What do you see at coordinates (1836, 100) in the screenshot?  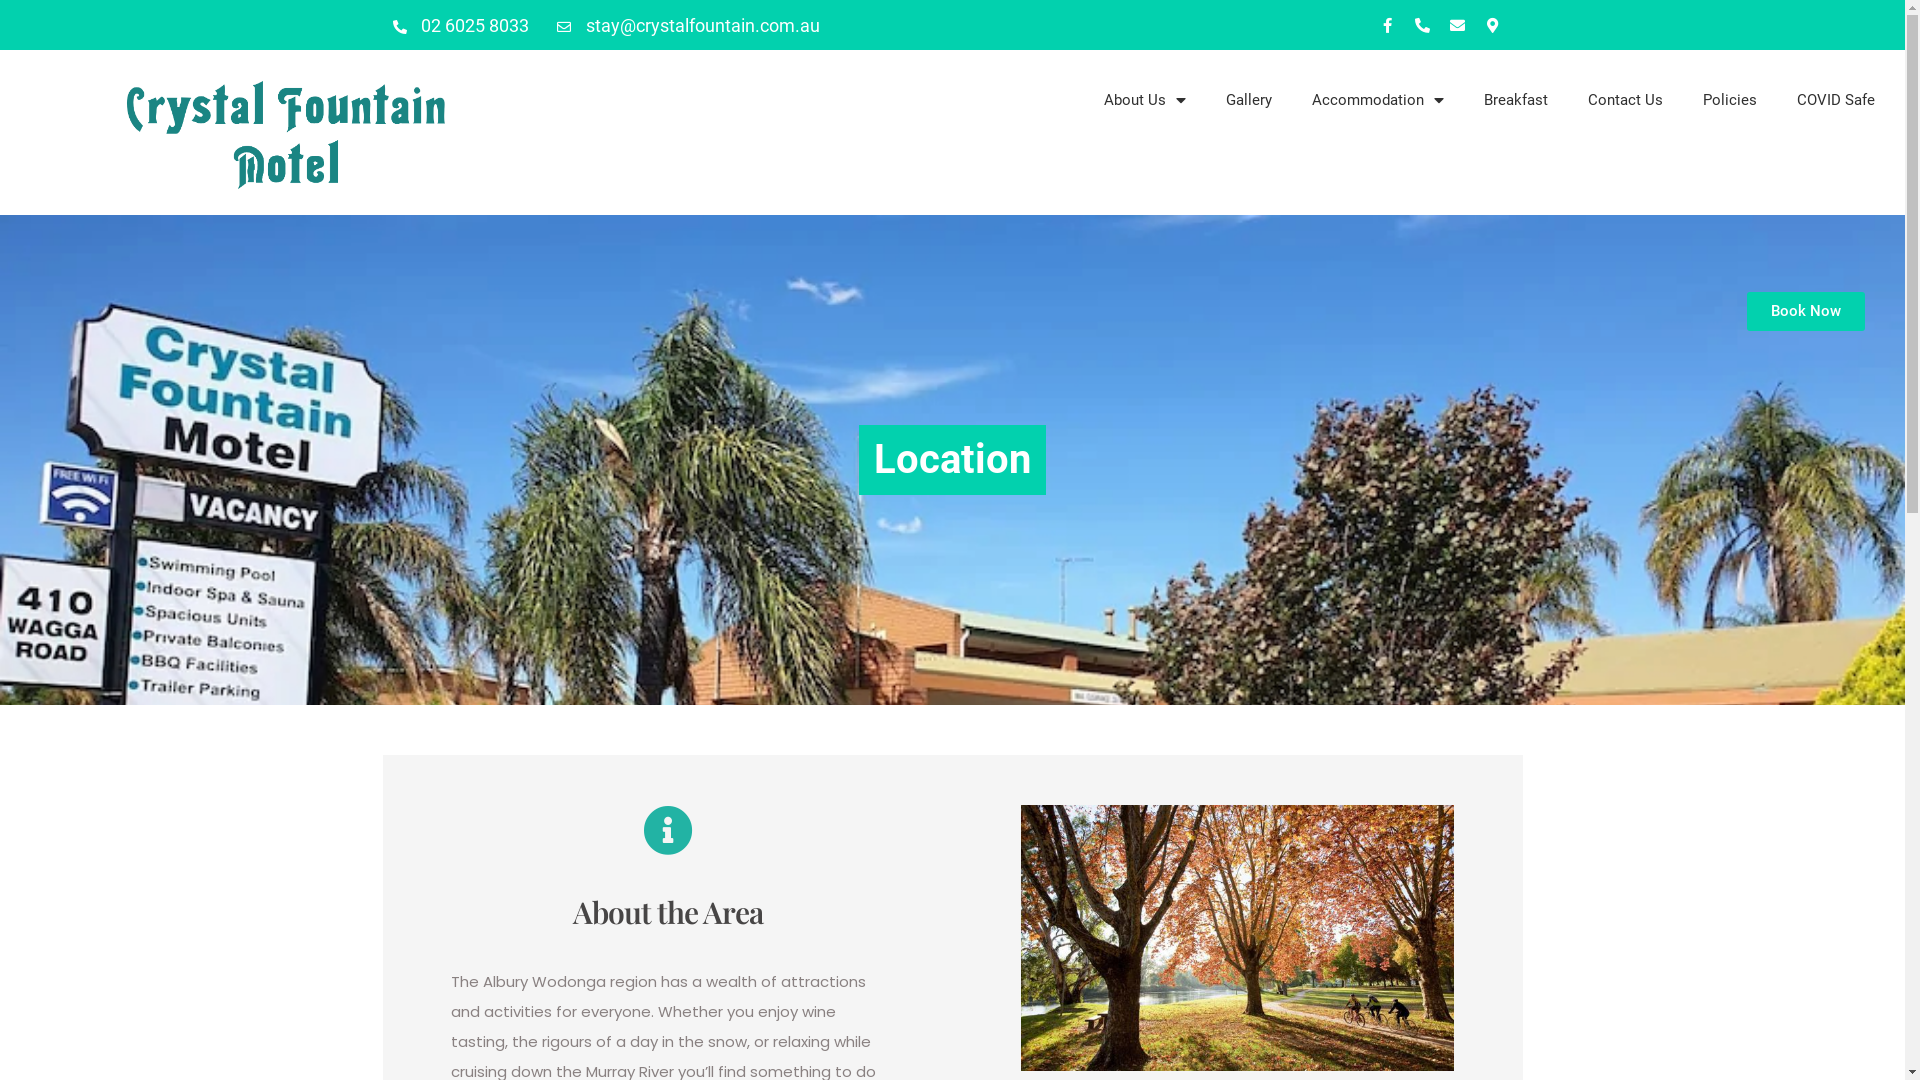 I see `COVID Safe` at bounding box center [1836, 100].